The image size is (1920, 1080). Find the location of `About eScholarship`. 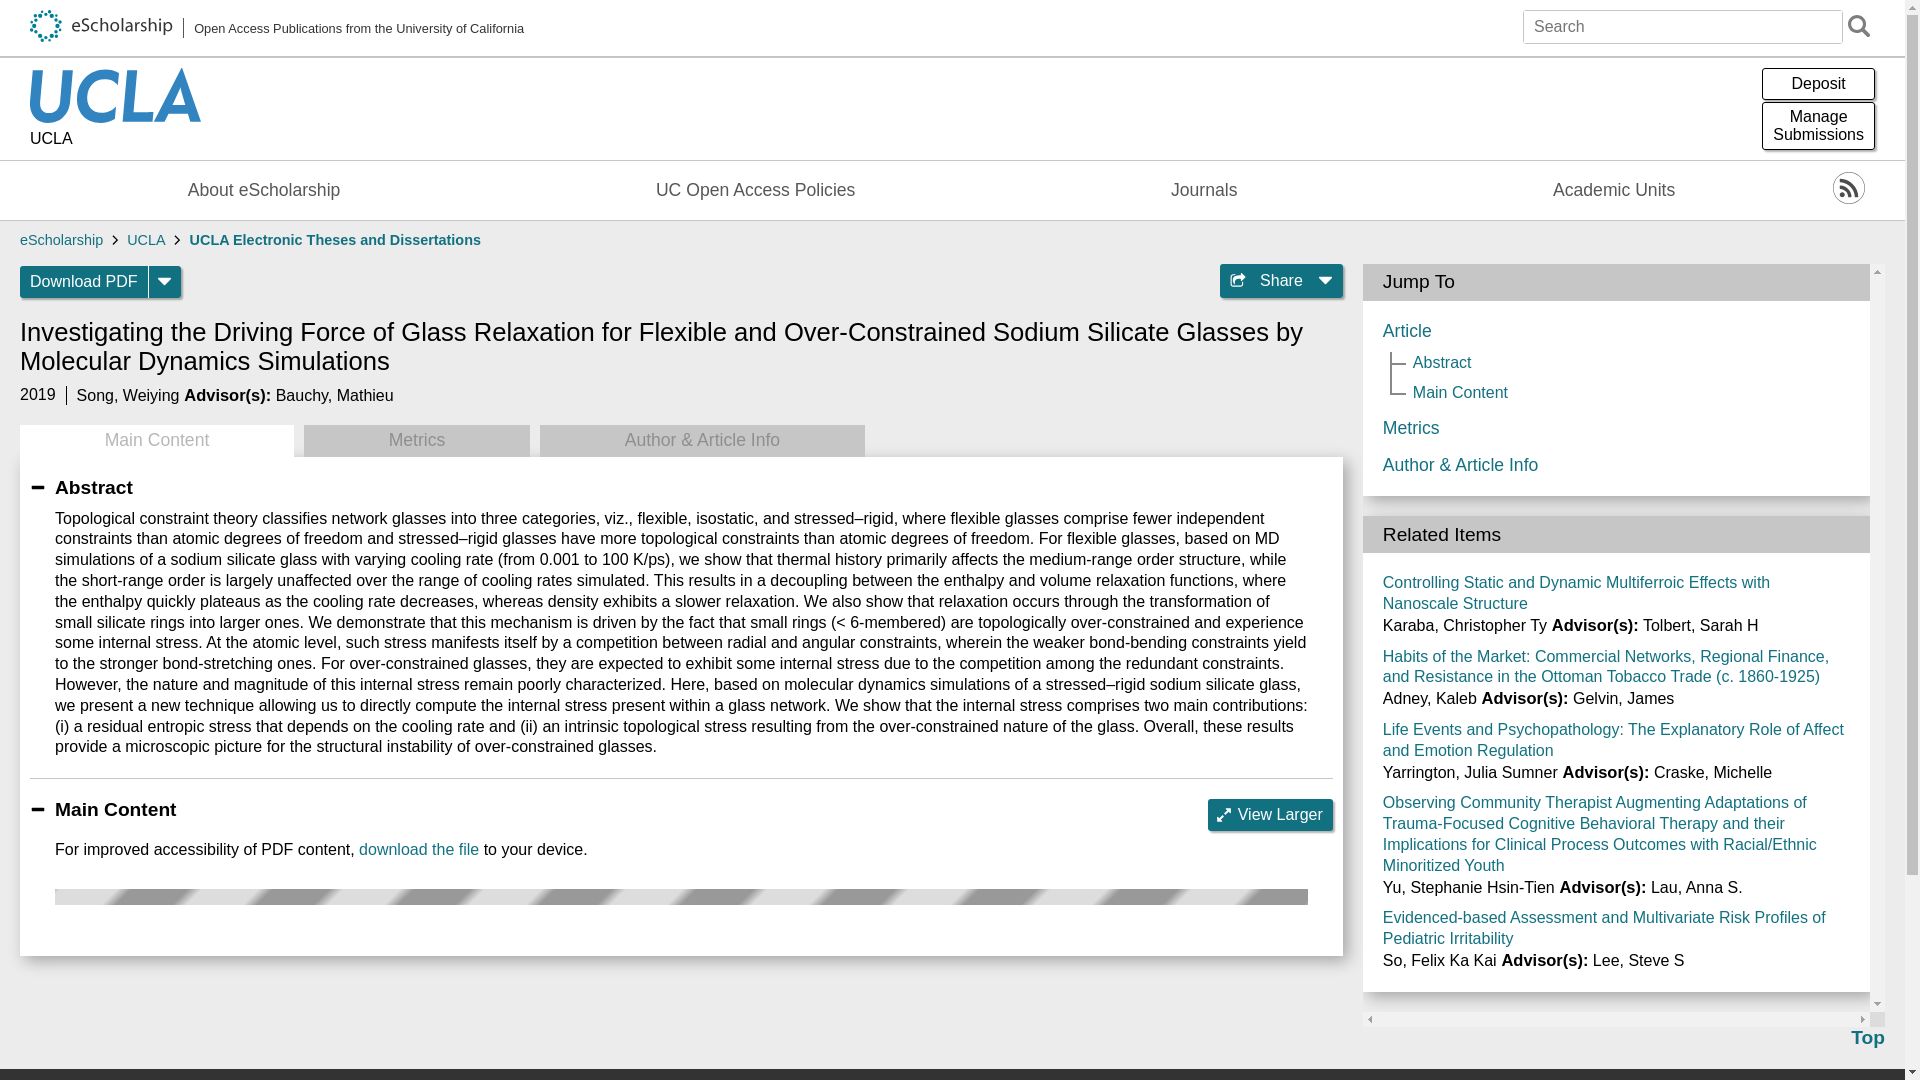

About eScholarship is located at coordinates (277, 28).